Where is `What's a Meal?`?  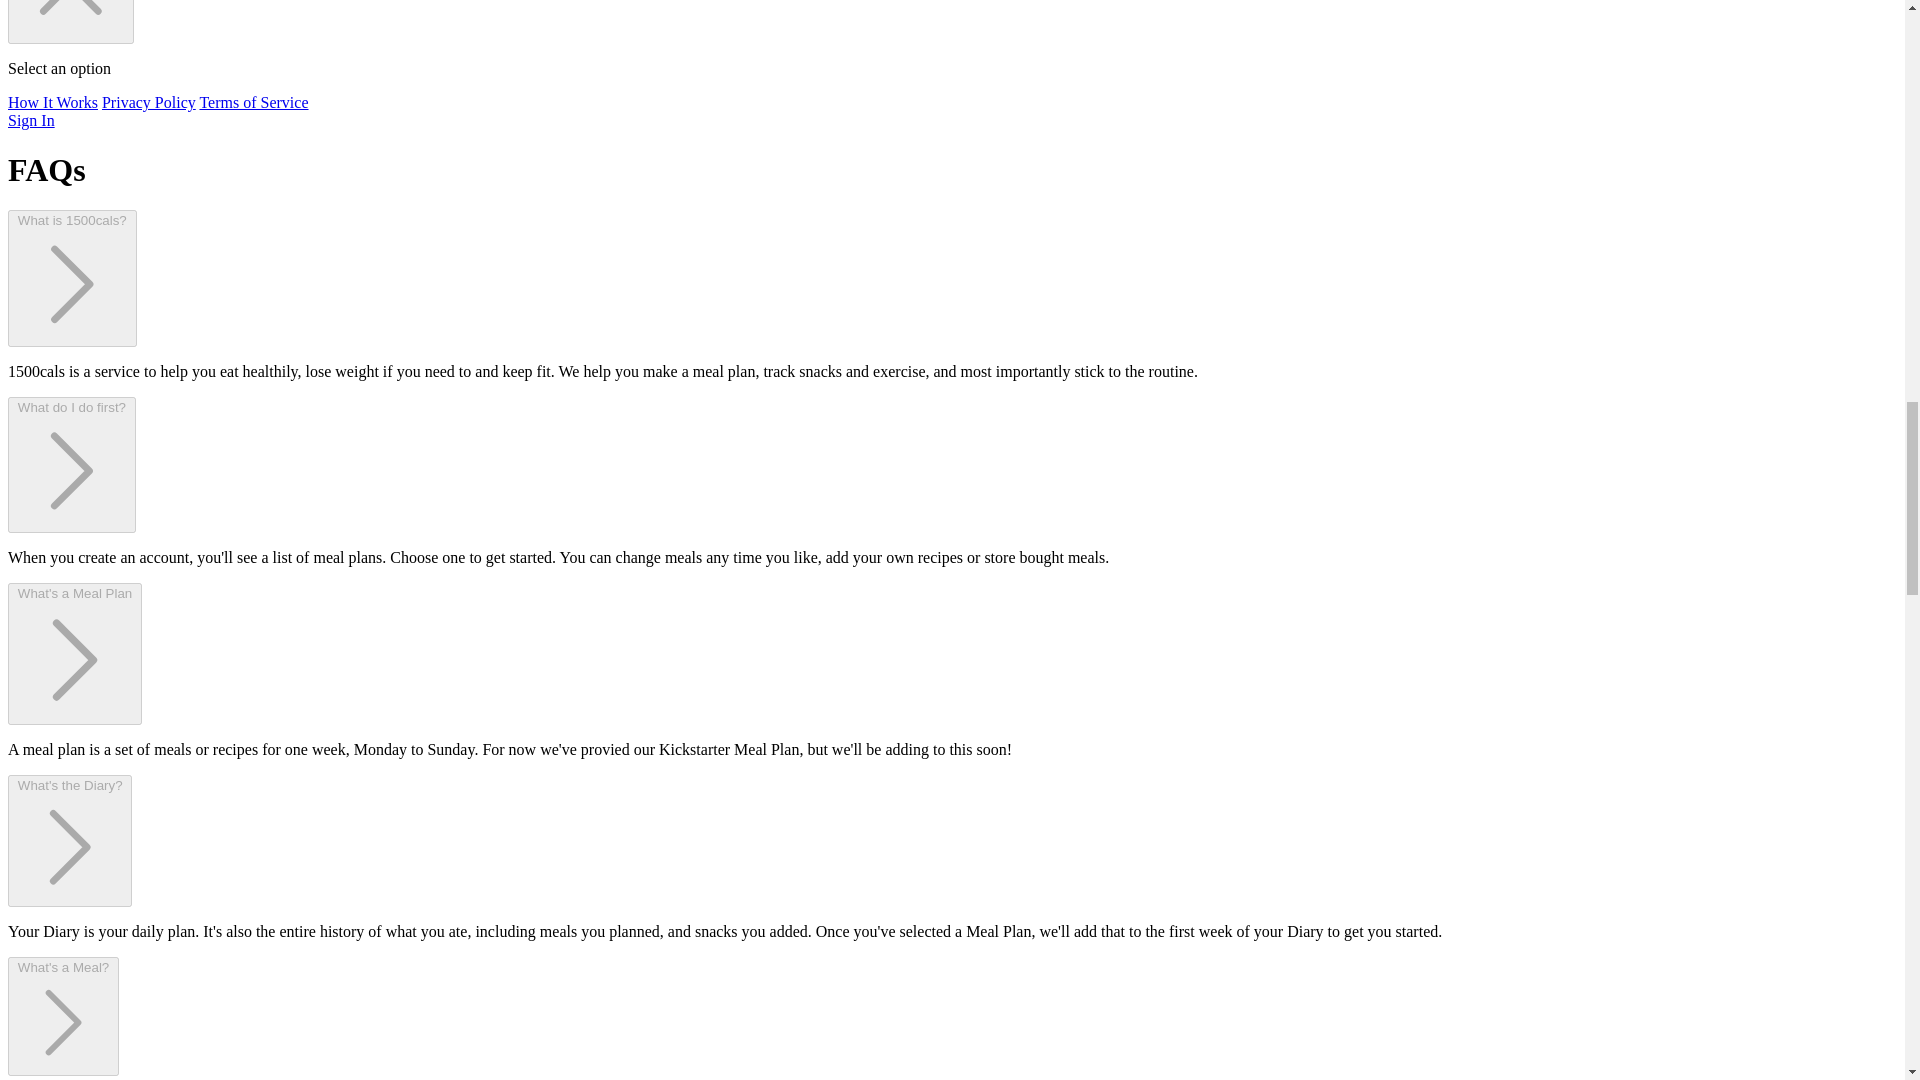
What's a Meal? is located at coordinates (63, 1016).